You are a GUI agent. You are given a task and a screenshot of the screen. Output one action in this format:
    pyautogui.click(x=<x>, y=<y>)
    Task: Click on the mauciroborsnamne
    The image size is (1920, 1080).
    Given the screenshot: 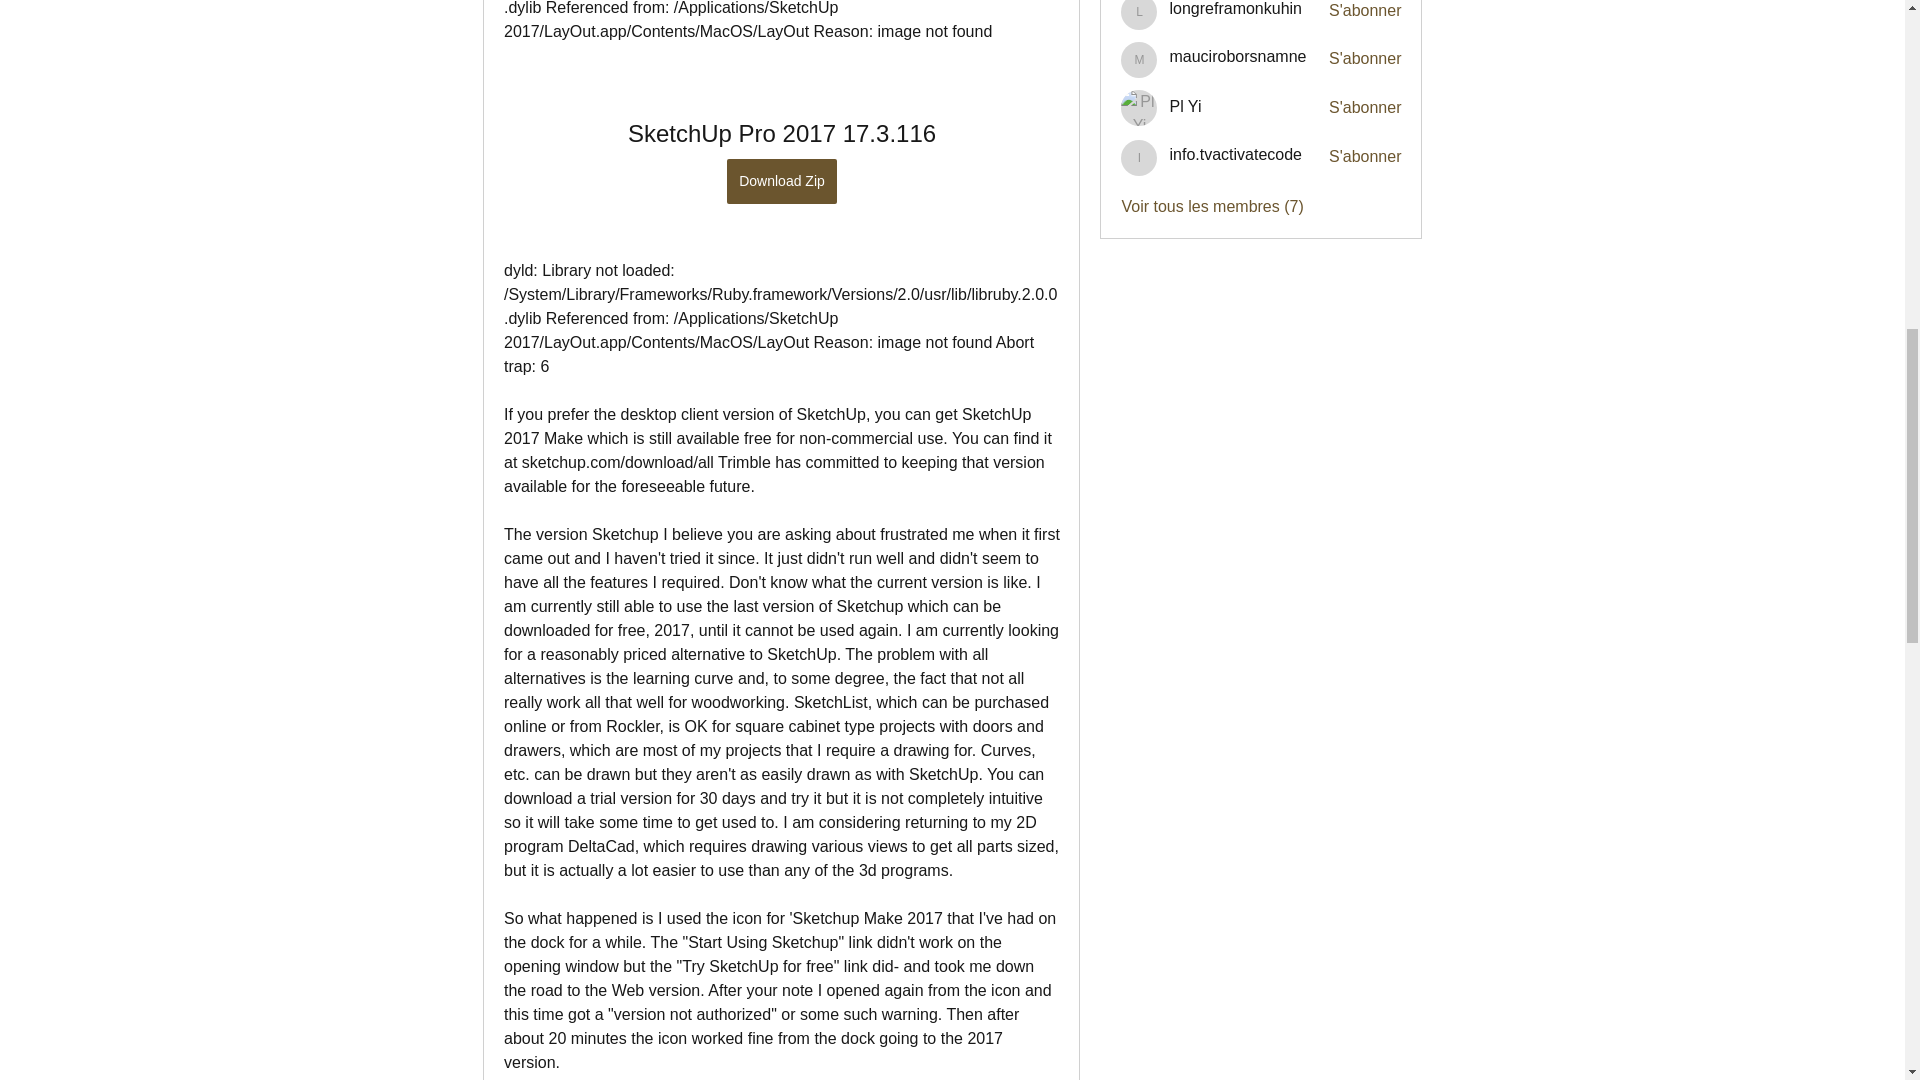 What is the action you would take?
    pyautogui.click(x=1139, y=60)
    